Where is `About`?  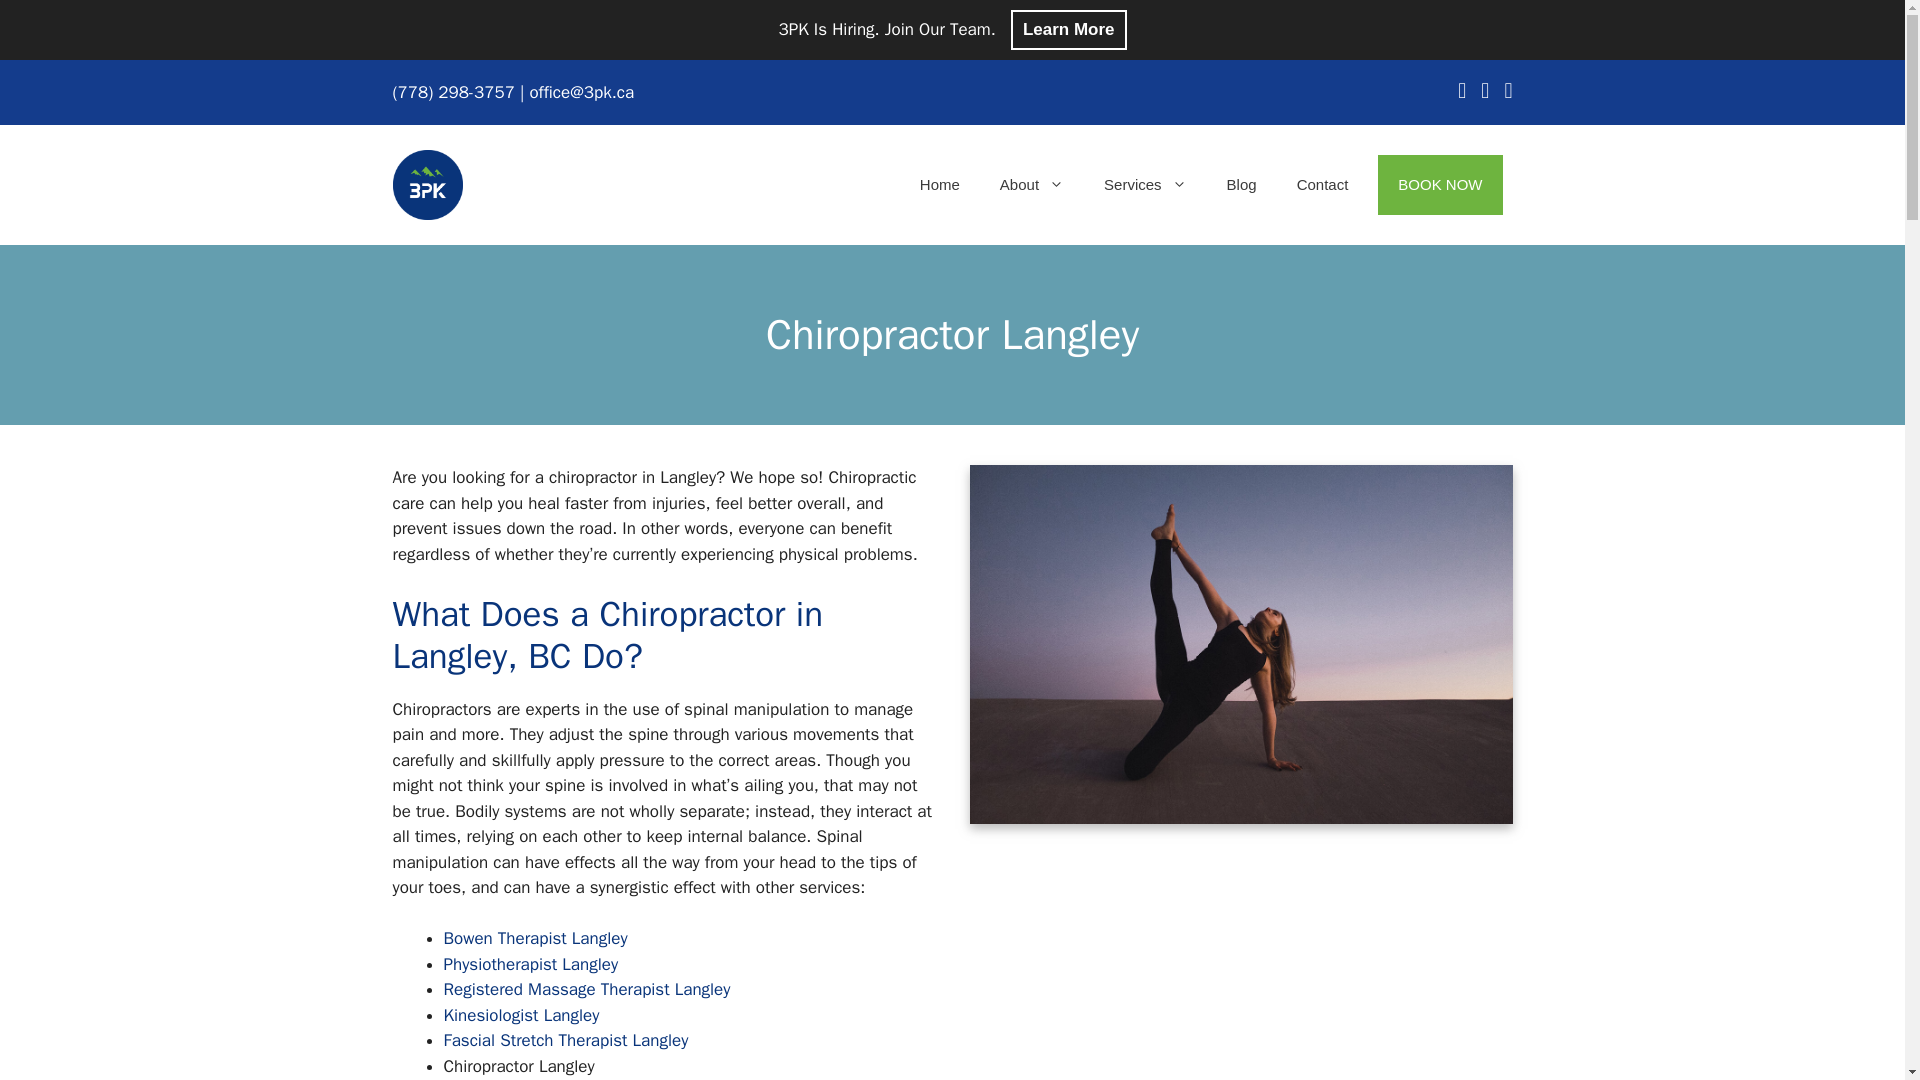
About is located at coordinates (1032, 184).